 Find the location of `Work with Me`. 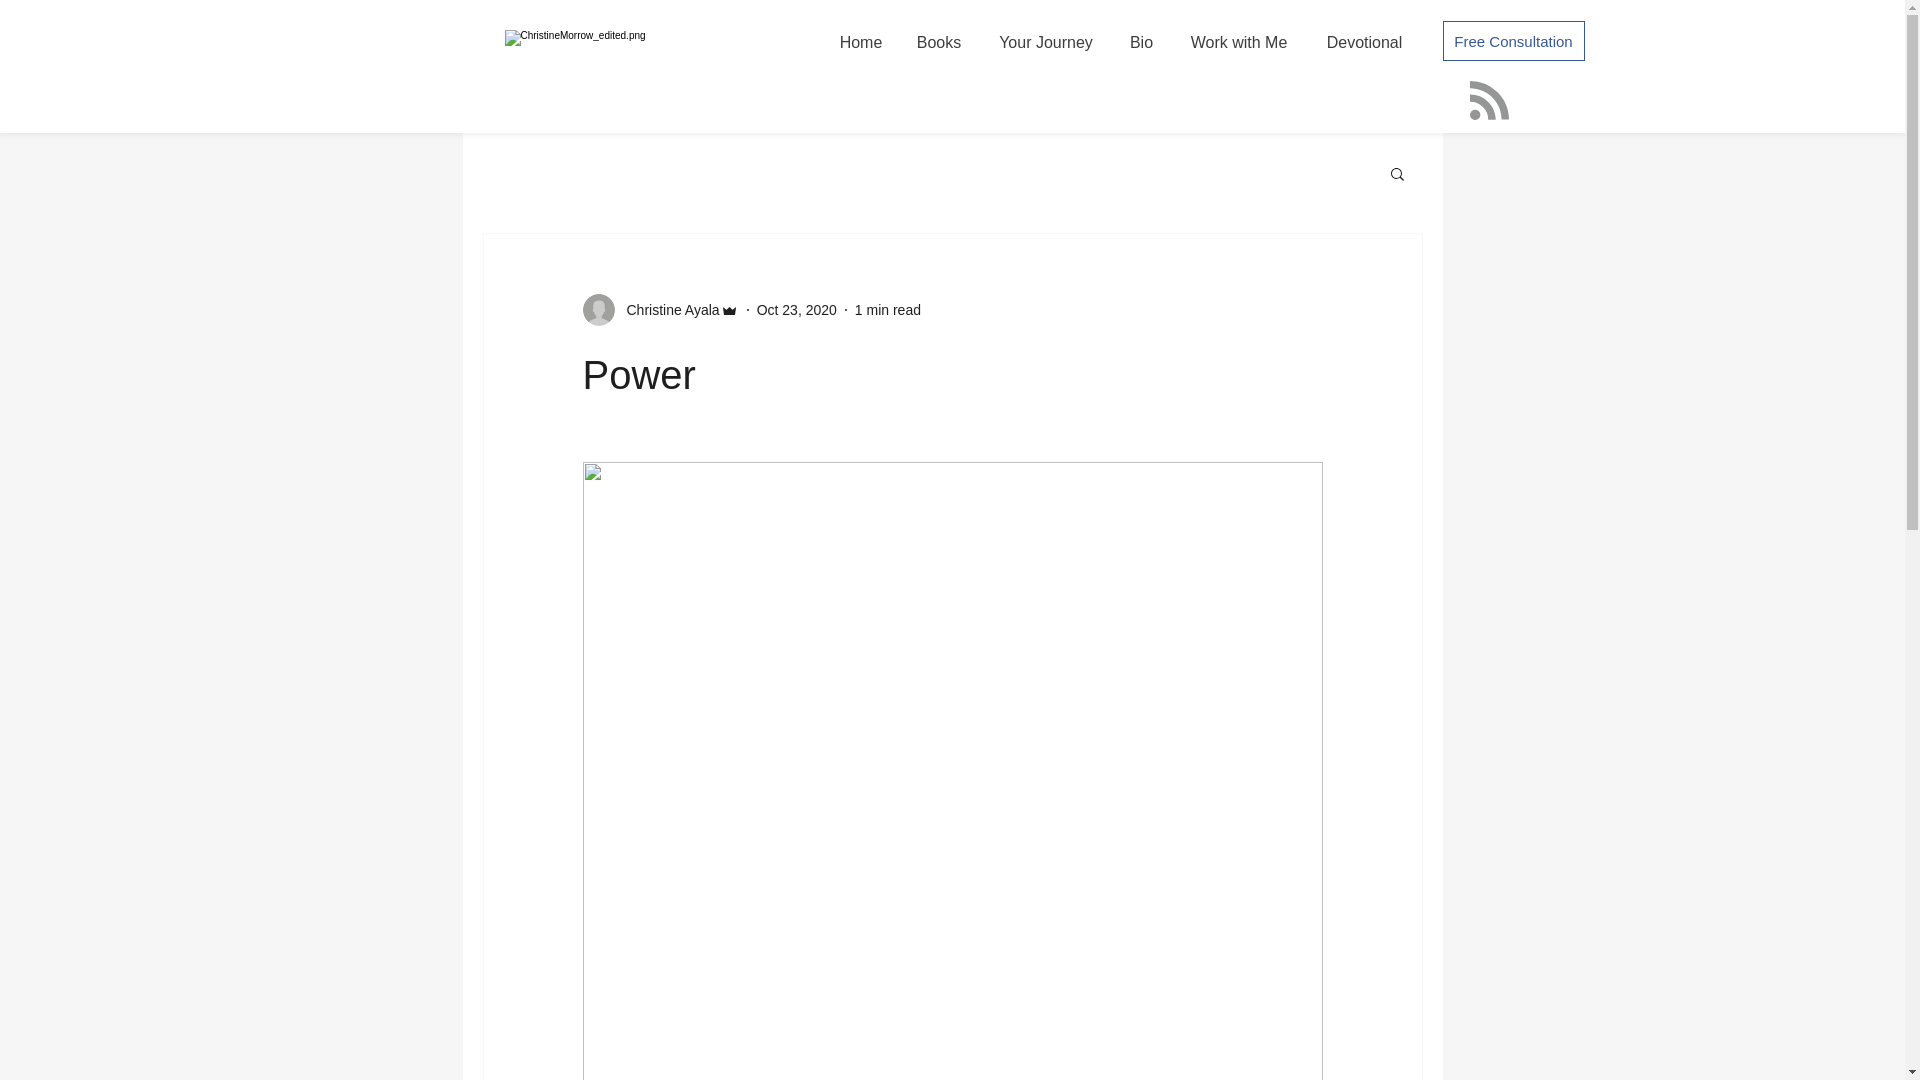

Work with Me is located at coordinates (1239, 42).